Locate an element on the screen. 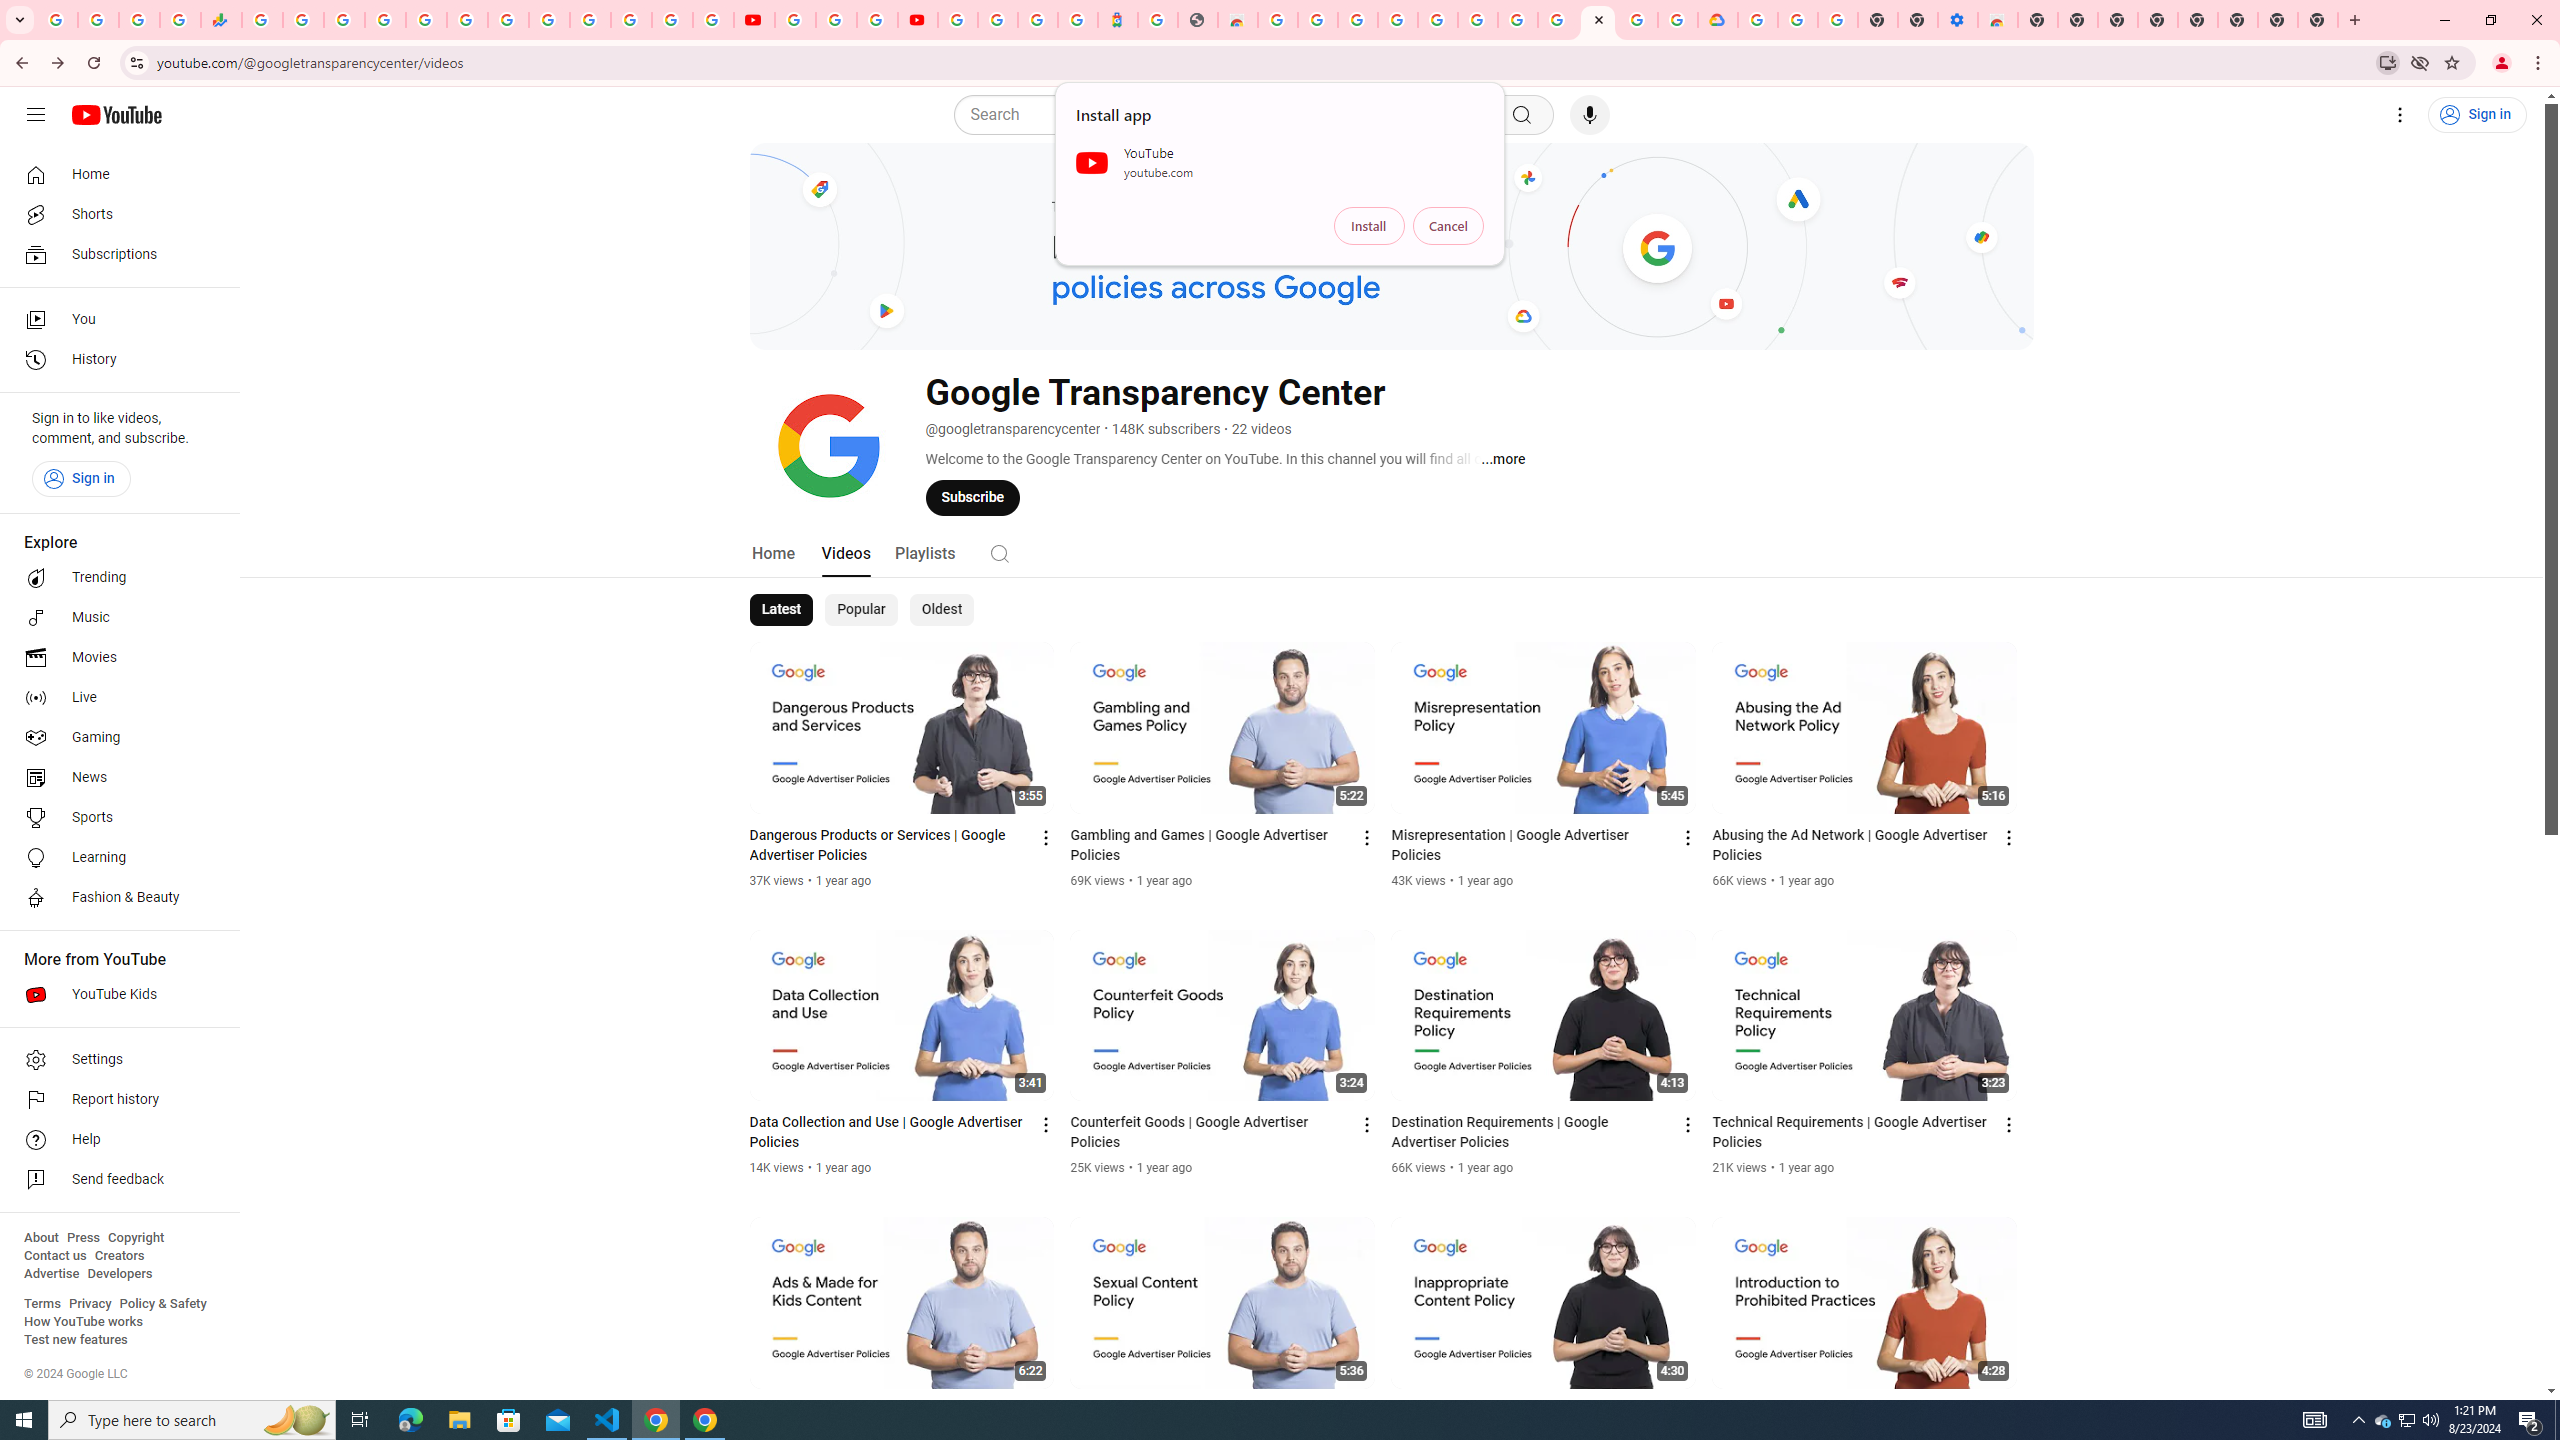  YouTube is located at coordinates (548, 20).